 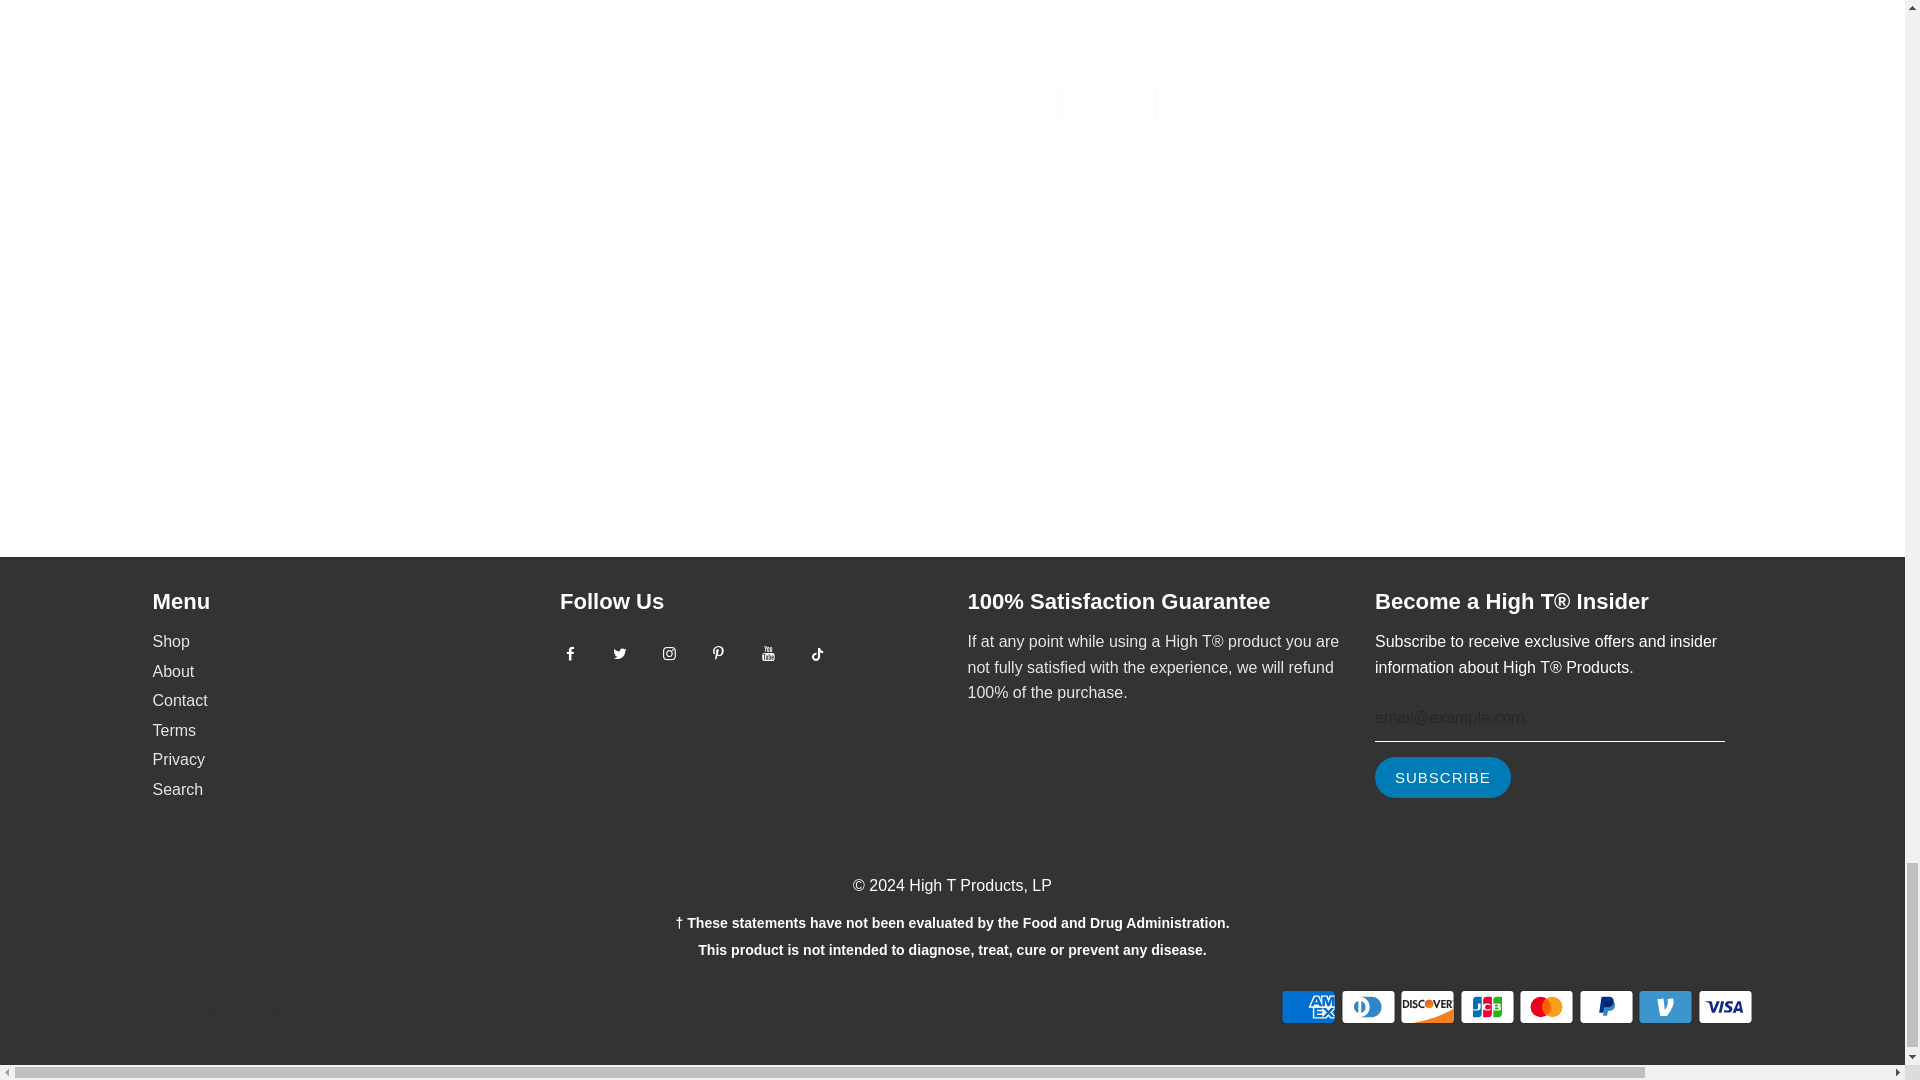 What do you see at coordinates (1308, 1007) in the screenshot?
I see `American Express` at bounding box center [1308, 1007].